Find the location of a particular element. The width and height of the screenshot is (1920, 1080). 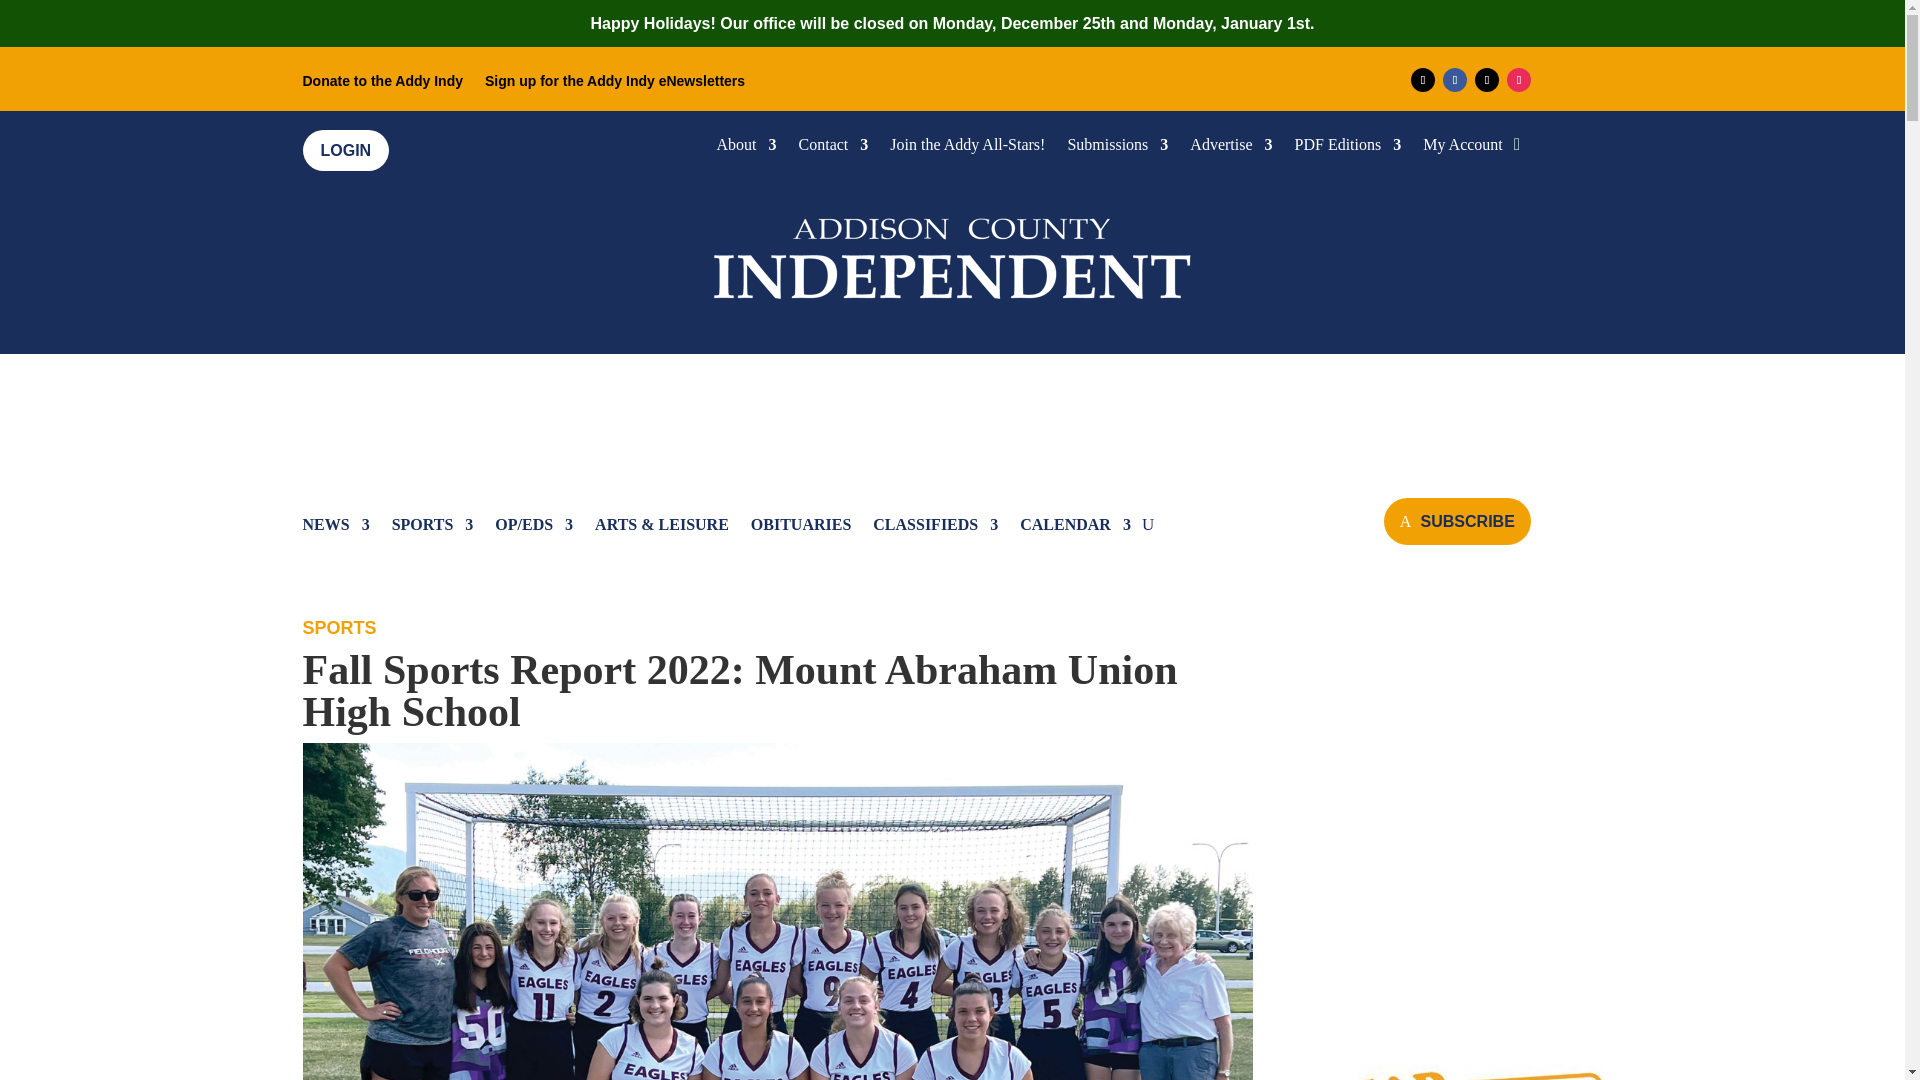

About is located at coordinates (746, 148).